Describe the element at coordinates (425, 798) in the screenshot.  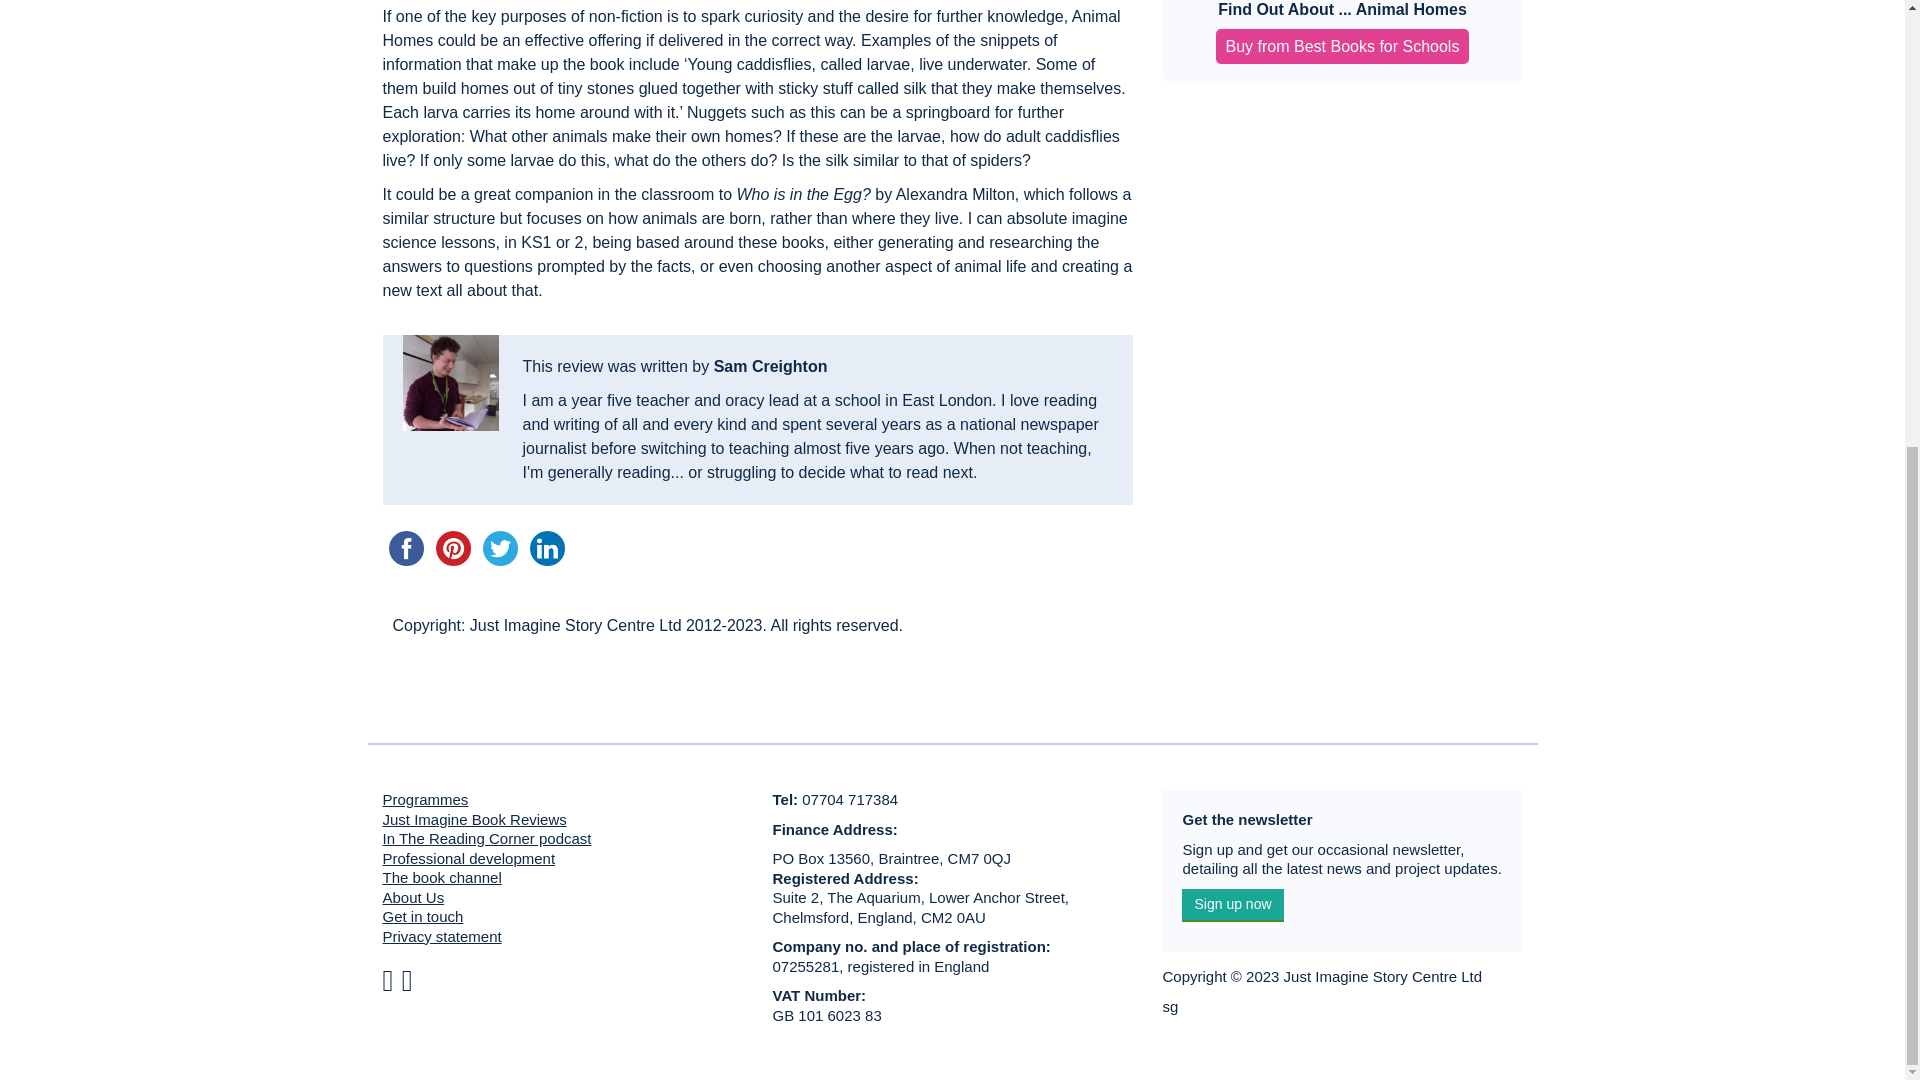
I see `Programmes` at that location.